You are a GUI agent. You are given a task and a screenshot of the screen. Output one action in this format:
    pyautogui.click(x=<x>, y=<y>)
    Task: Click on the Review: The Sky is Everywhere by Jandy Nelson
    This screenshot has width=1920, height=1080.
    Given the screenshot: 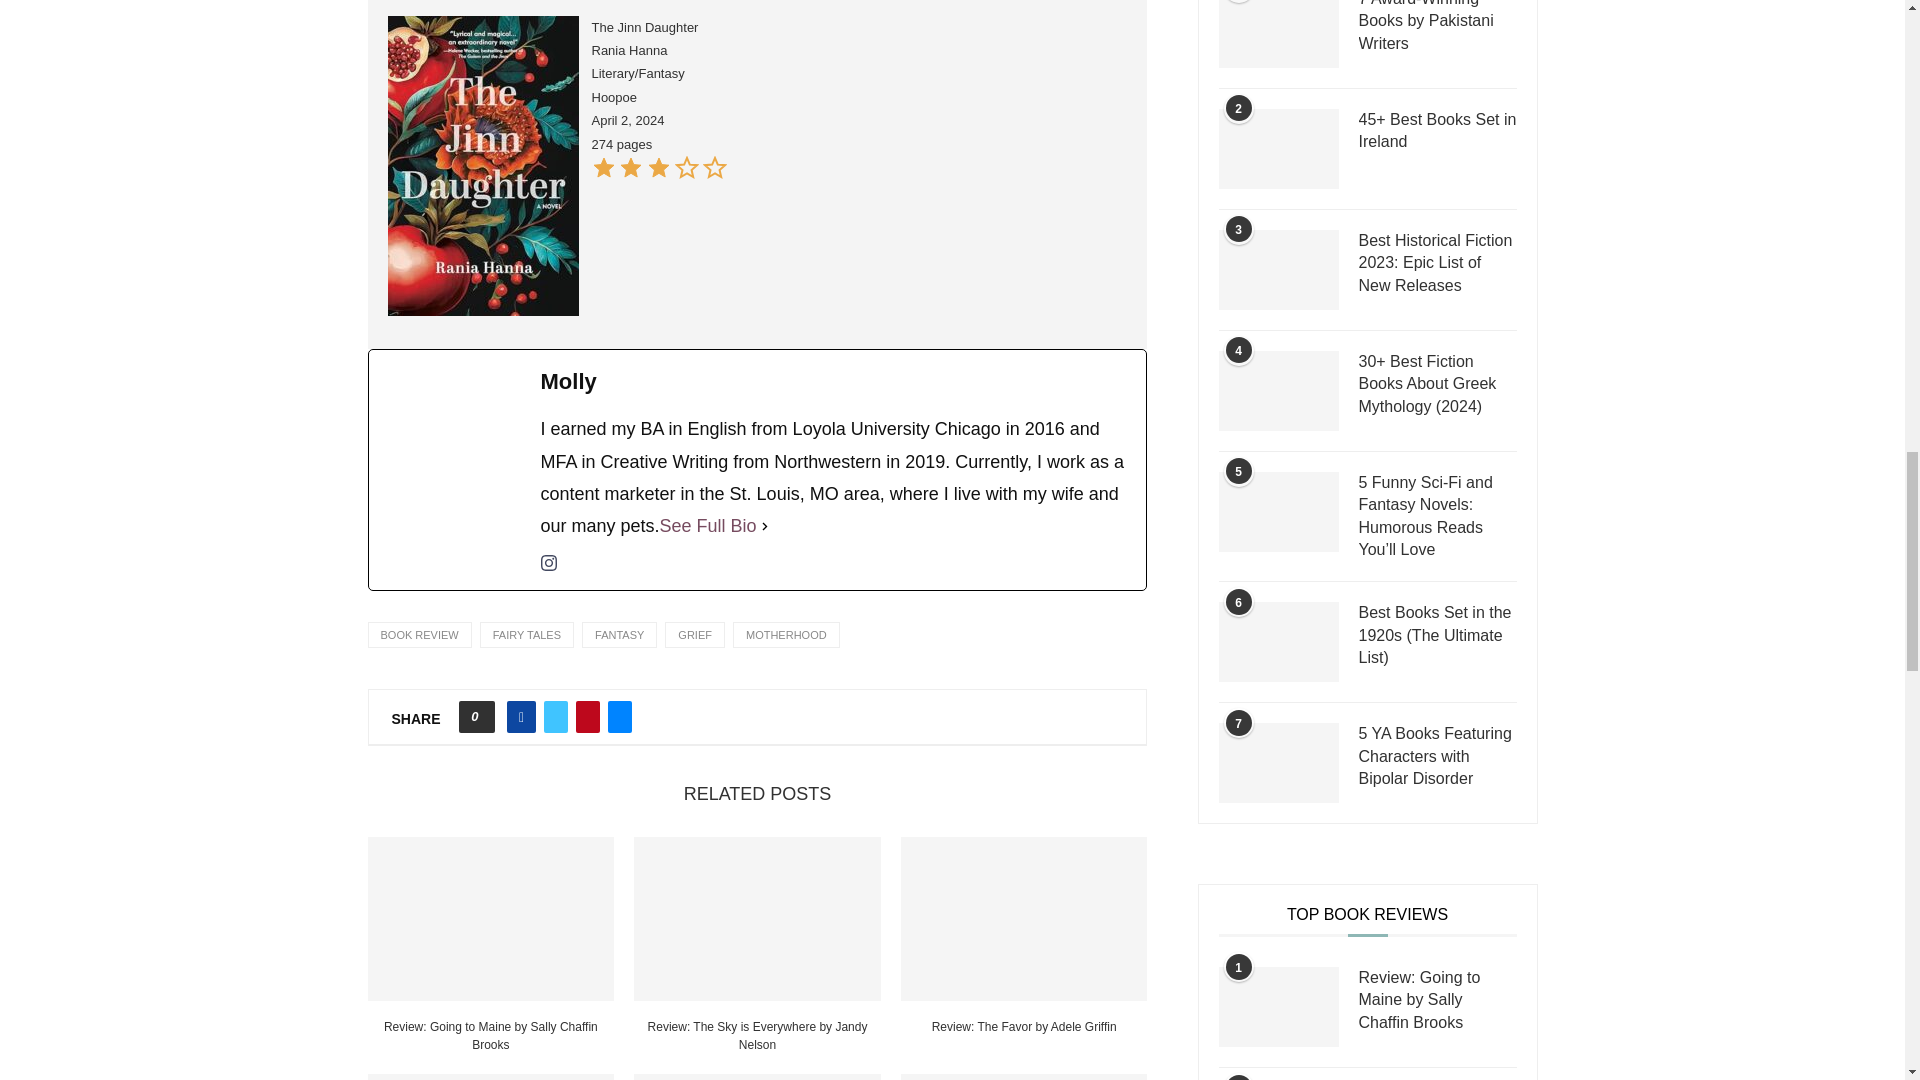 What is the action you would take?
    pyautogui.click(x=757, y=919)
    